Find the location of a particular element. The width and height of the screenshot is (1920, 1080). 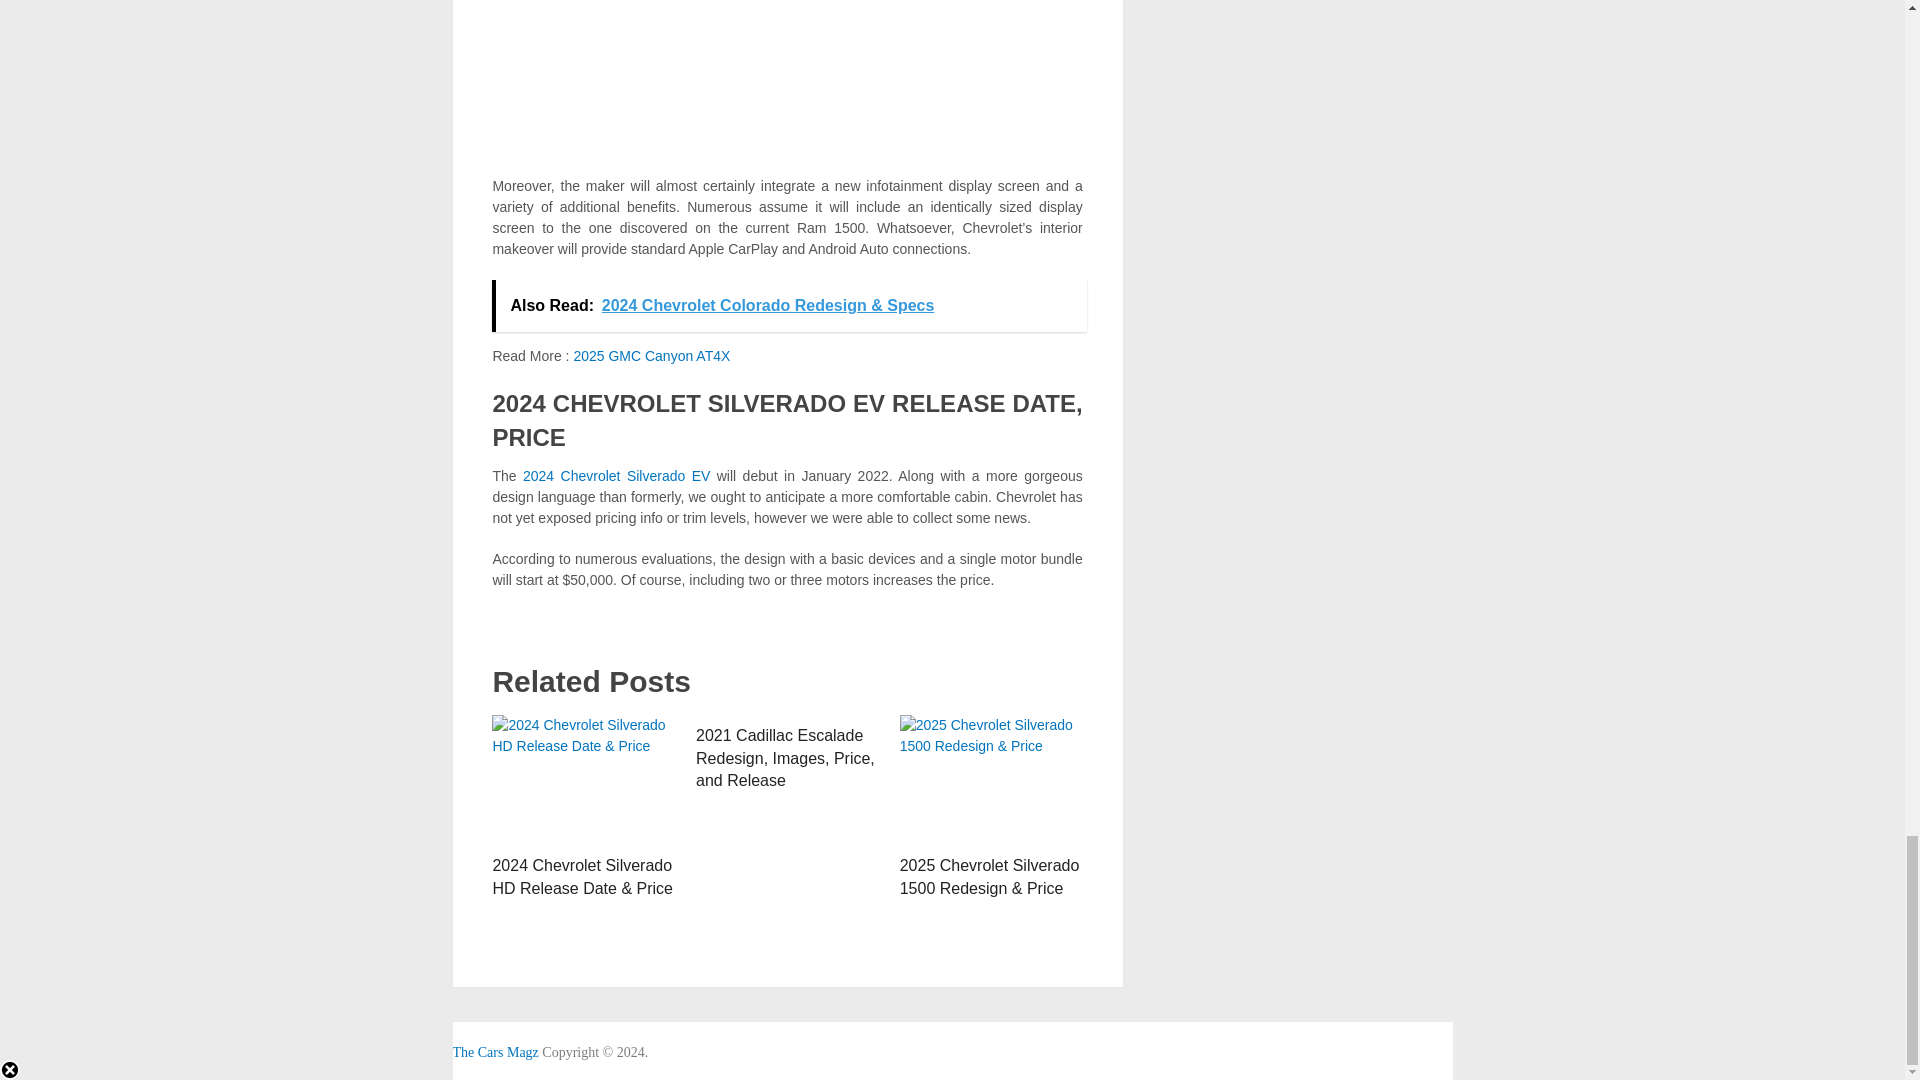

2025 GMC Canyon AT4X is located at coordinates (650, 355).